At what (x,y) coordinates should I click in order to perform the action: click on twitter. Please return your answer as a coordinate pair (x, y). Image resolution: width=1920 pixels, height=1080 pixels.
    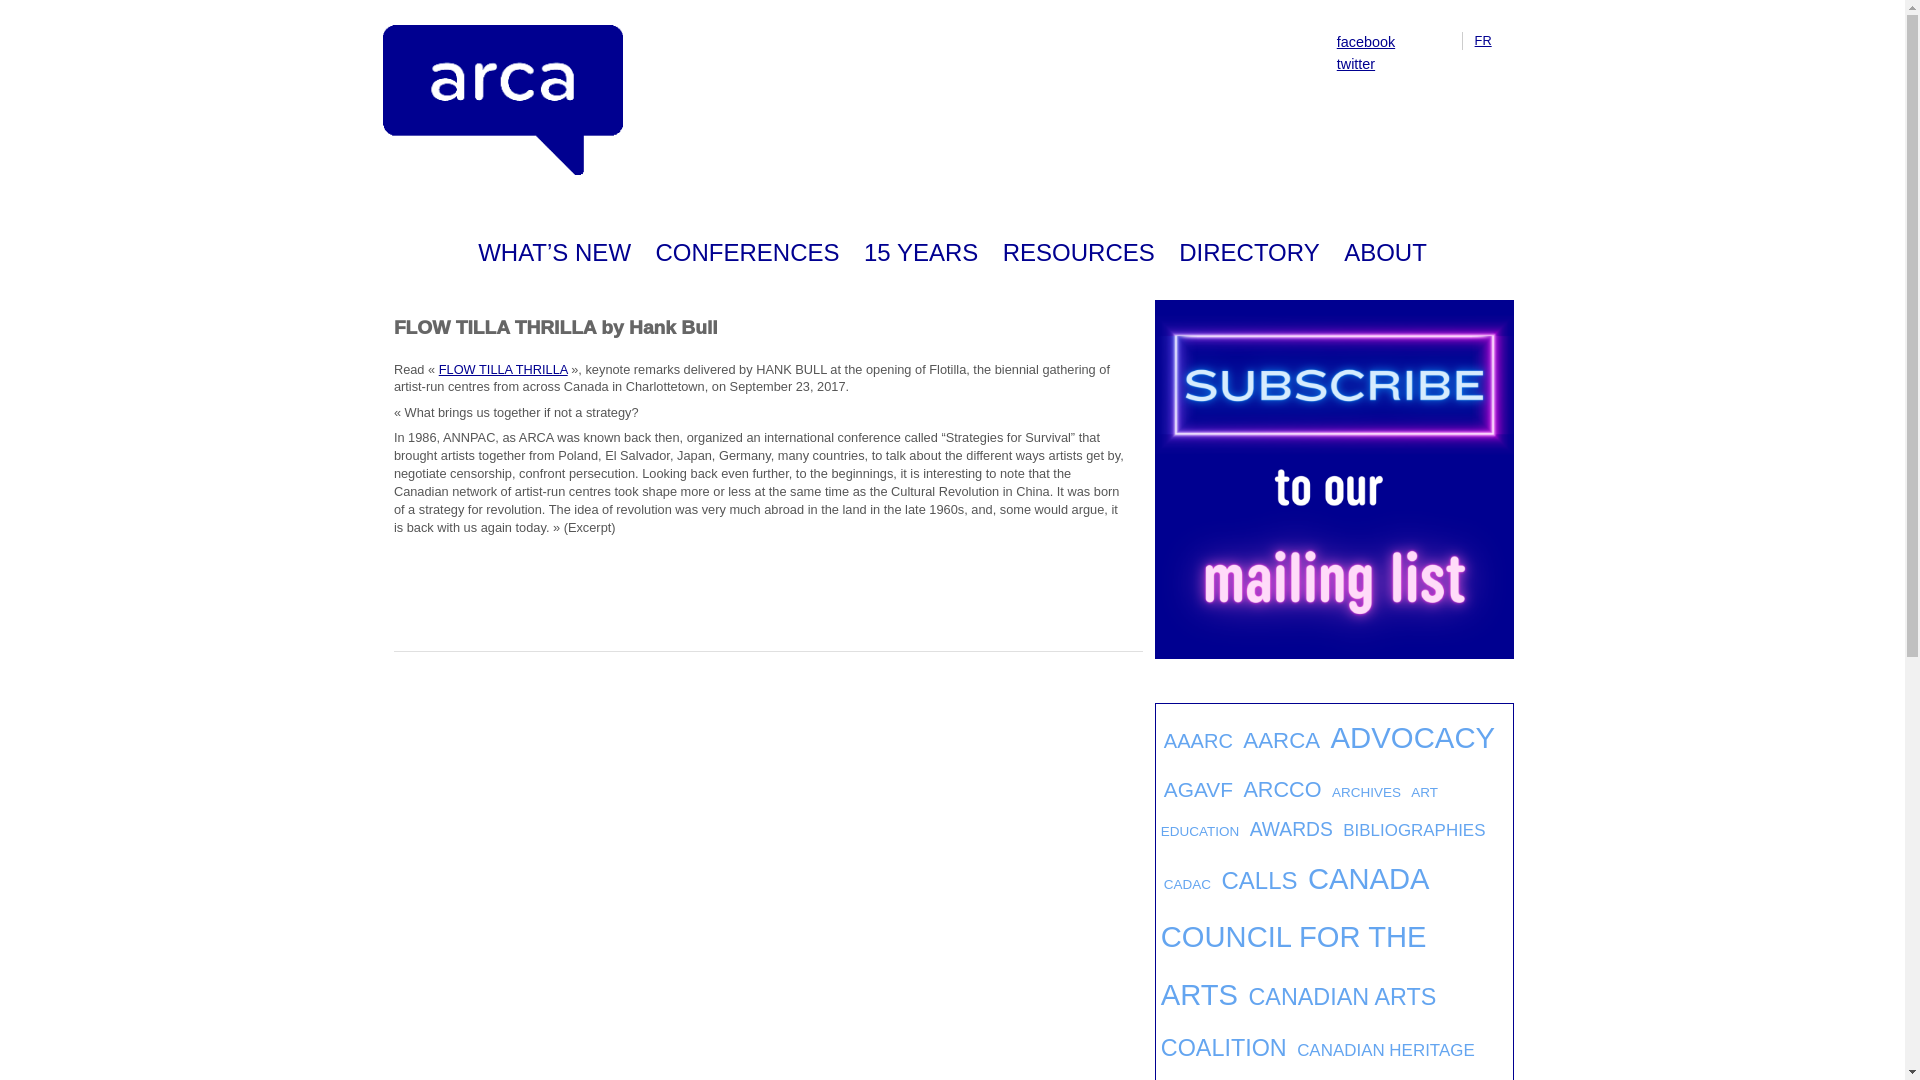
    Looking at the image, I should click on (1355, 64).